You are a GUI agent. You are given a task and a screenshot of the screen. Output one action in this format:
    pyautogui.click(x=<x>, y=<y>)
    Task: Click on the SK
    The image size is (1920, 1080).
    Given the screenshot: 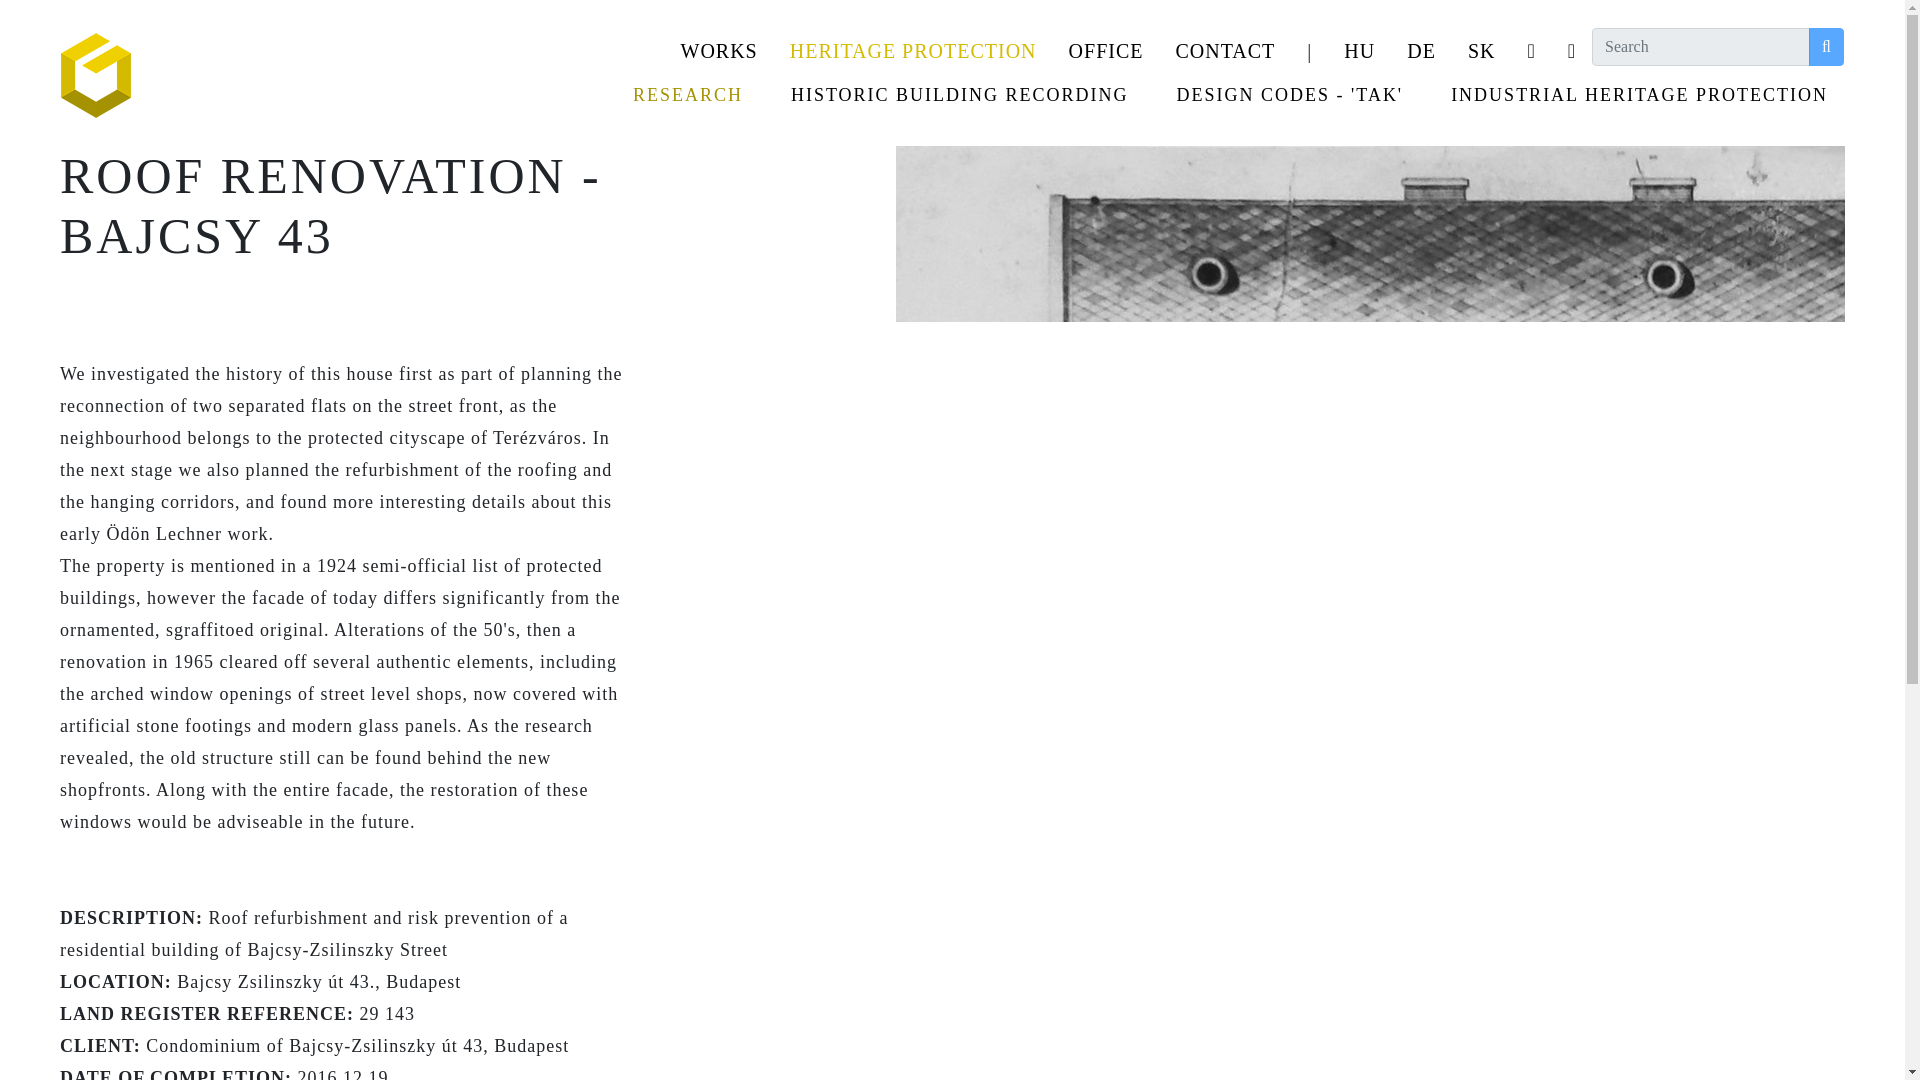 What is the action you would take?
    pyautogui.click(x=1482, y=51)
    